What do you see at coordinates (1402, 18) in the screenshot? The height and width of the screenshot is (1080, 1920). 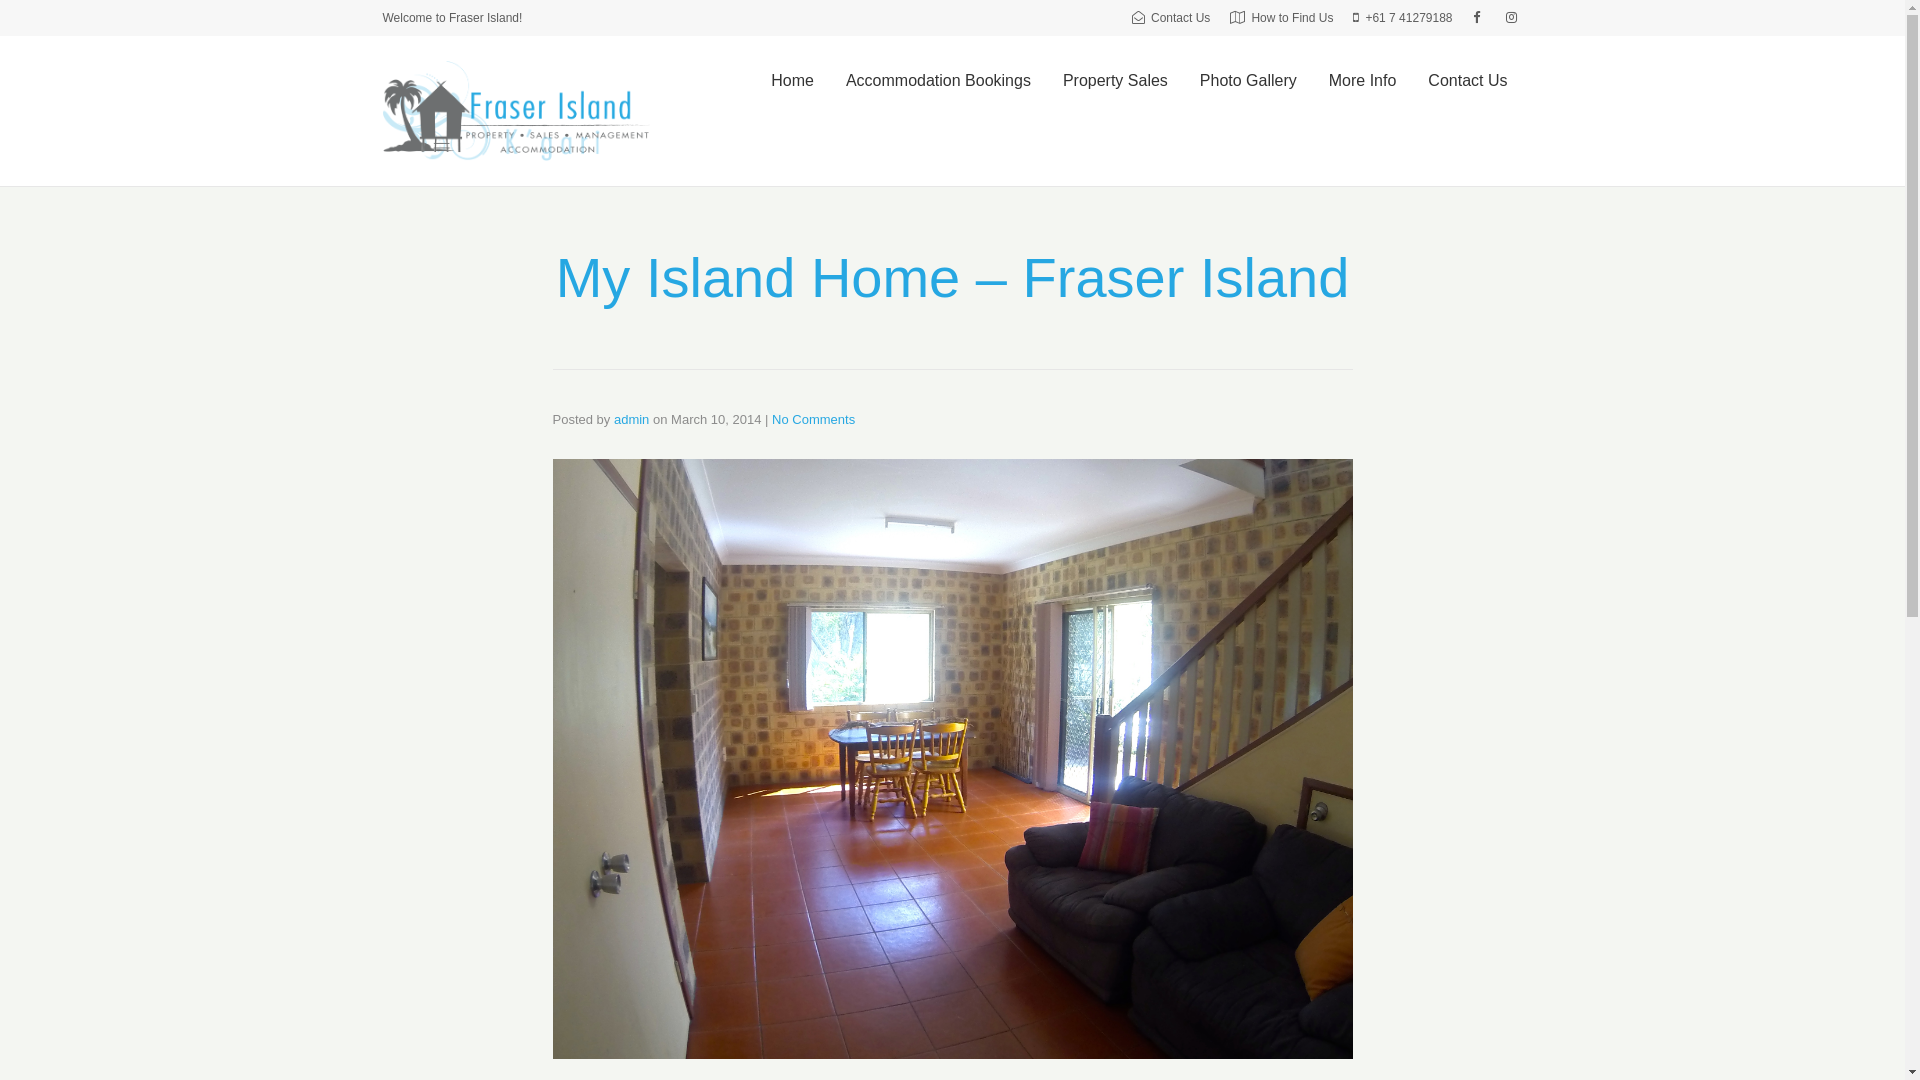 I see `+61 7 41279188` at bounding box center [1402, 18].